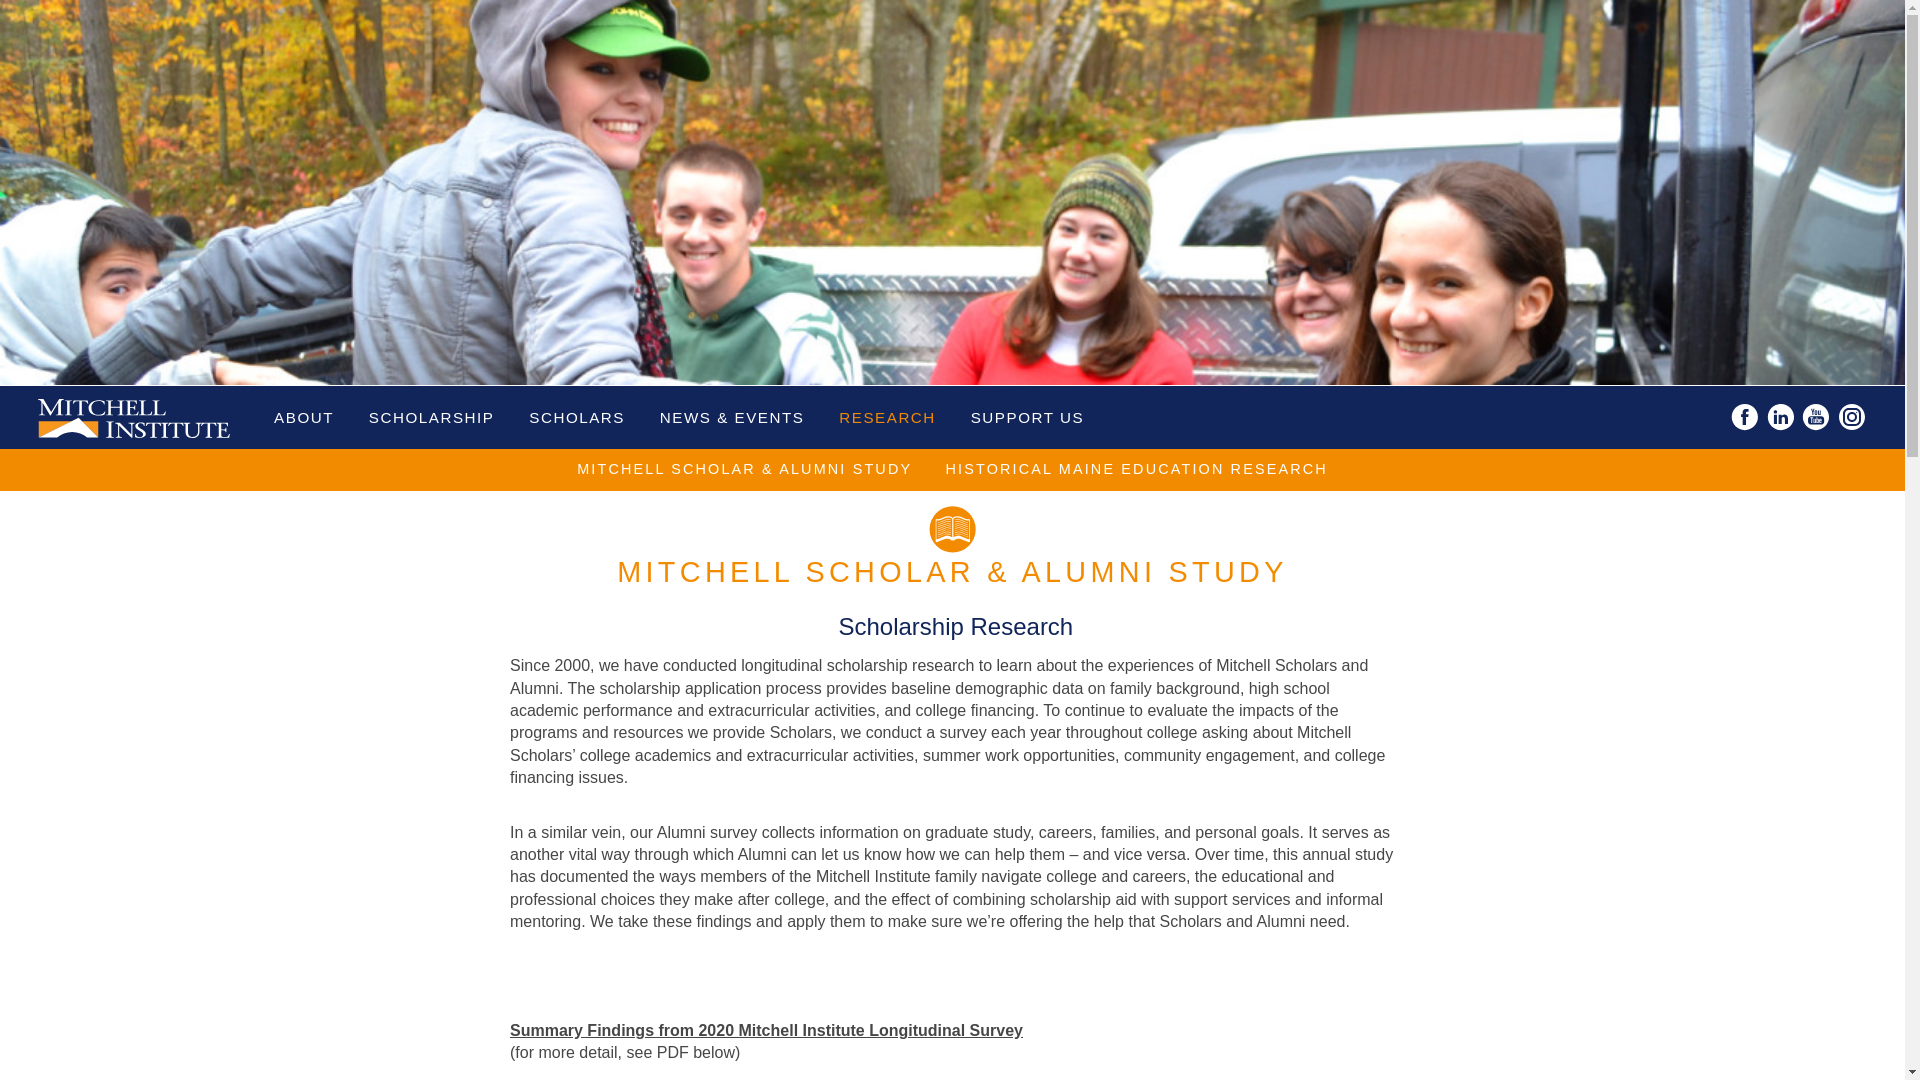 This screenshot has height=1080, width=1920. I want to click on HISTORICAL MAINE EDUCATION RESEARCH, so click(1136, 470).